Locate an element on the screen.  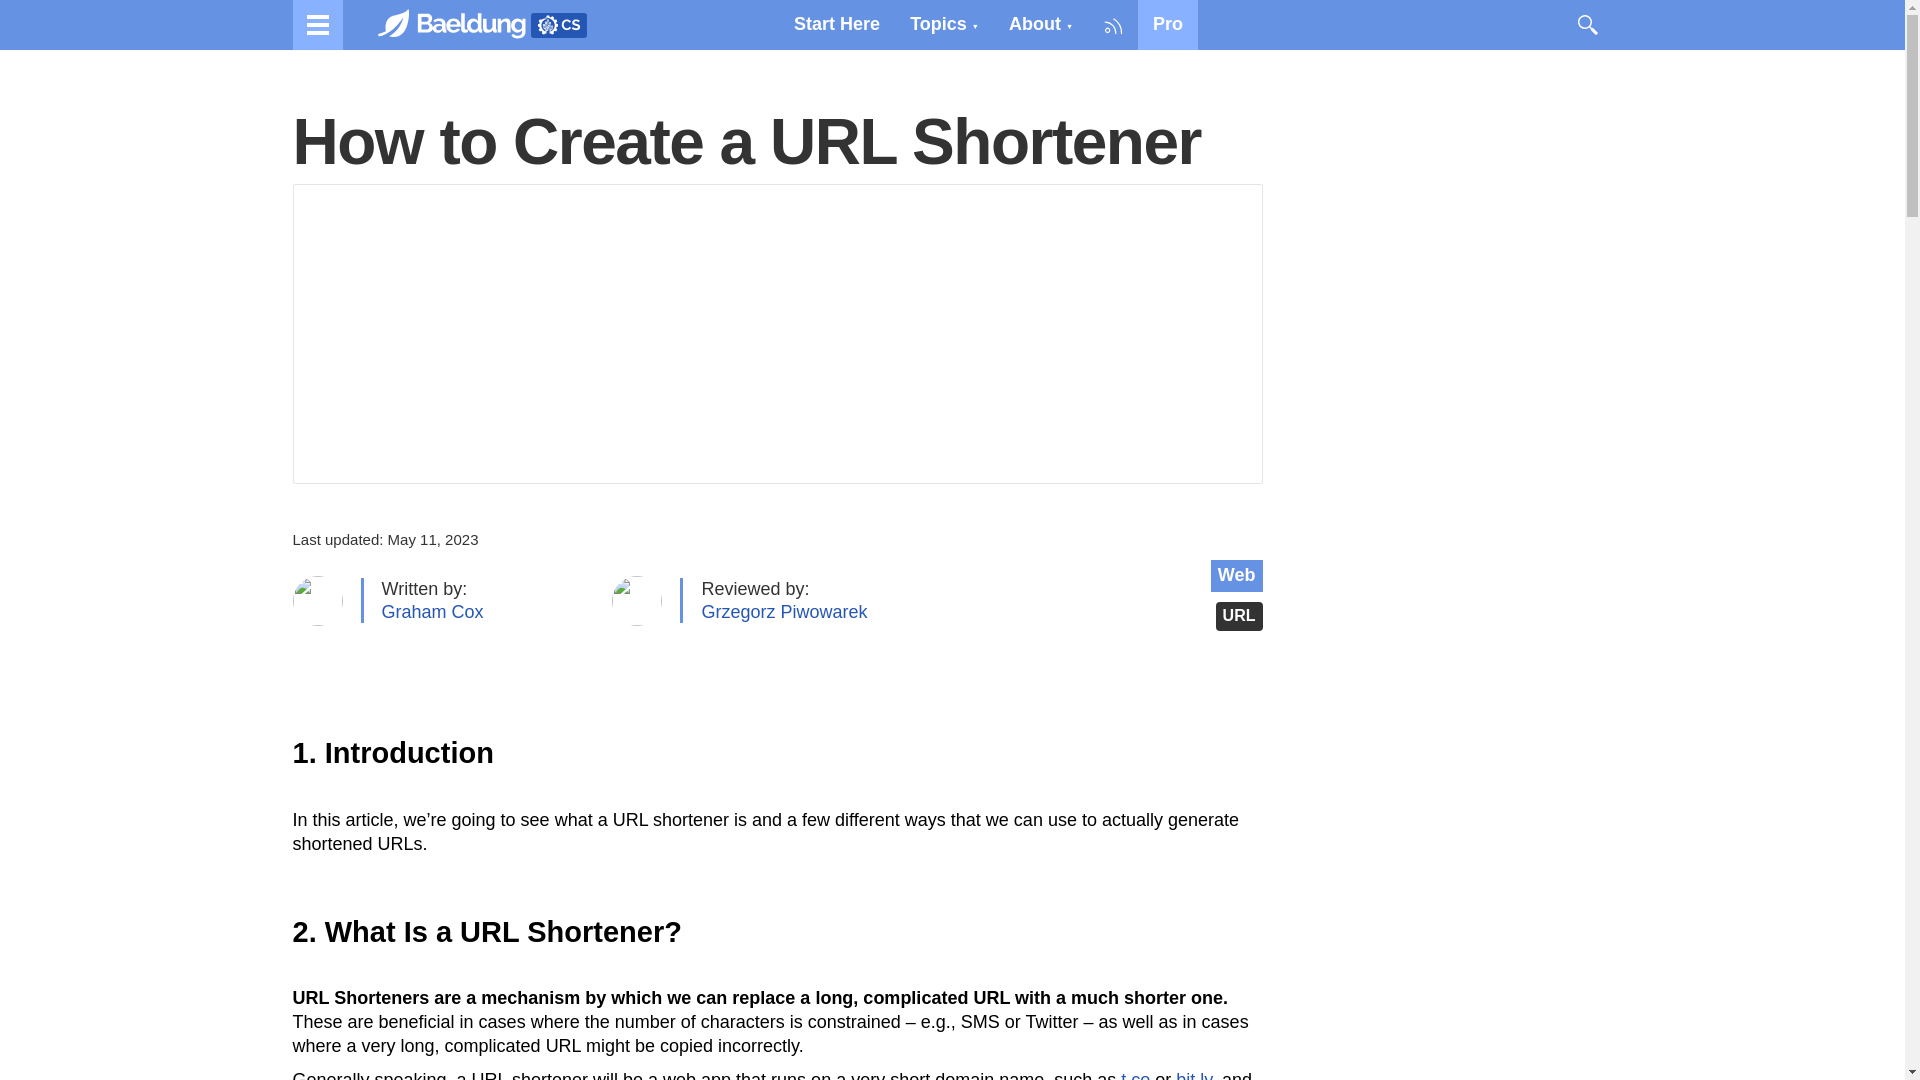
bit.ly is located at coordinates (1193, 1075).